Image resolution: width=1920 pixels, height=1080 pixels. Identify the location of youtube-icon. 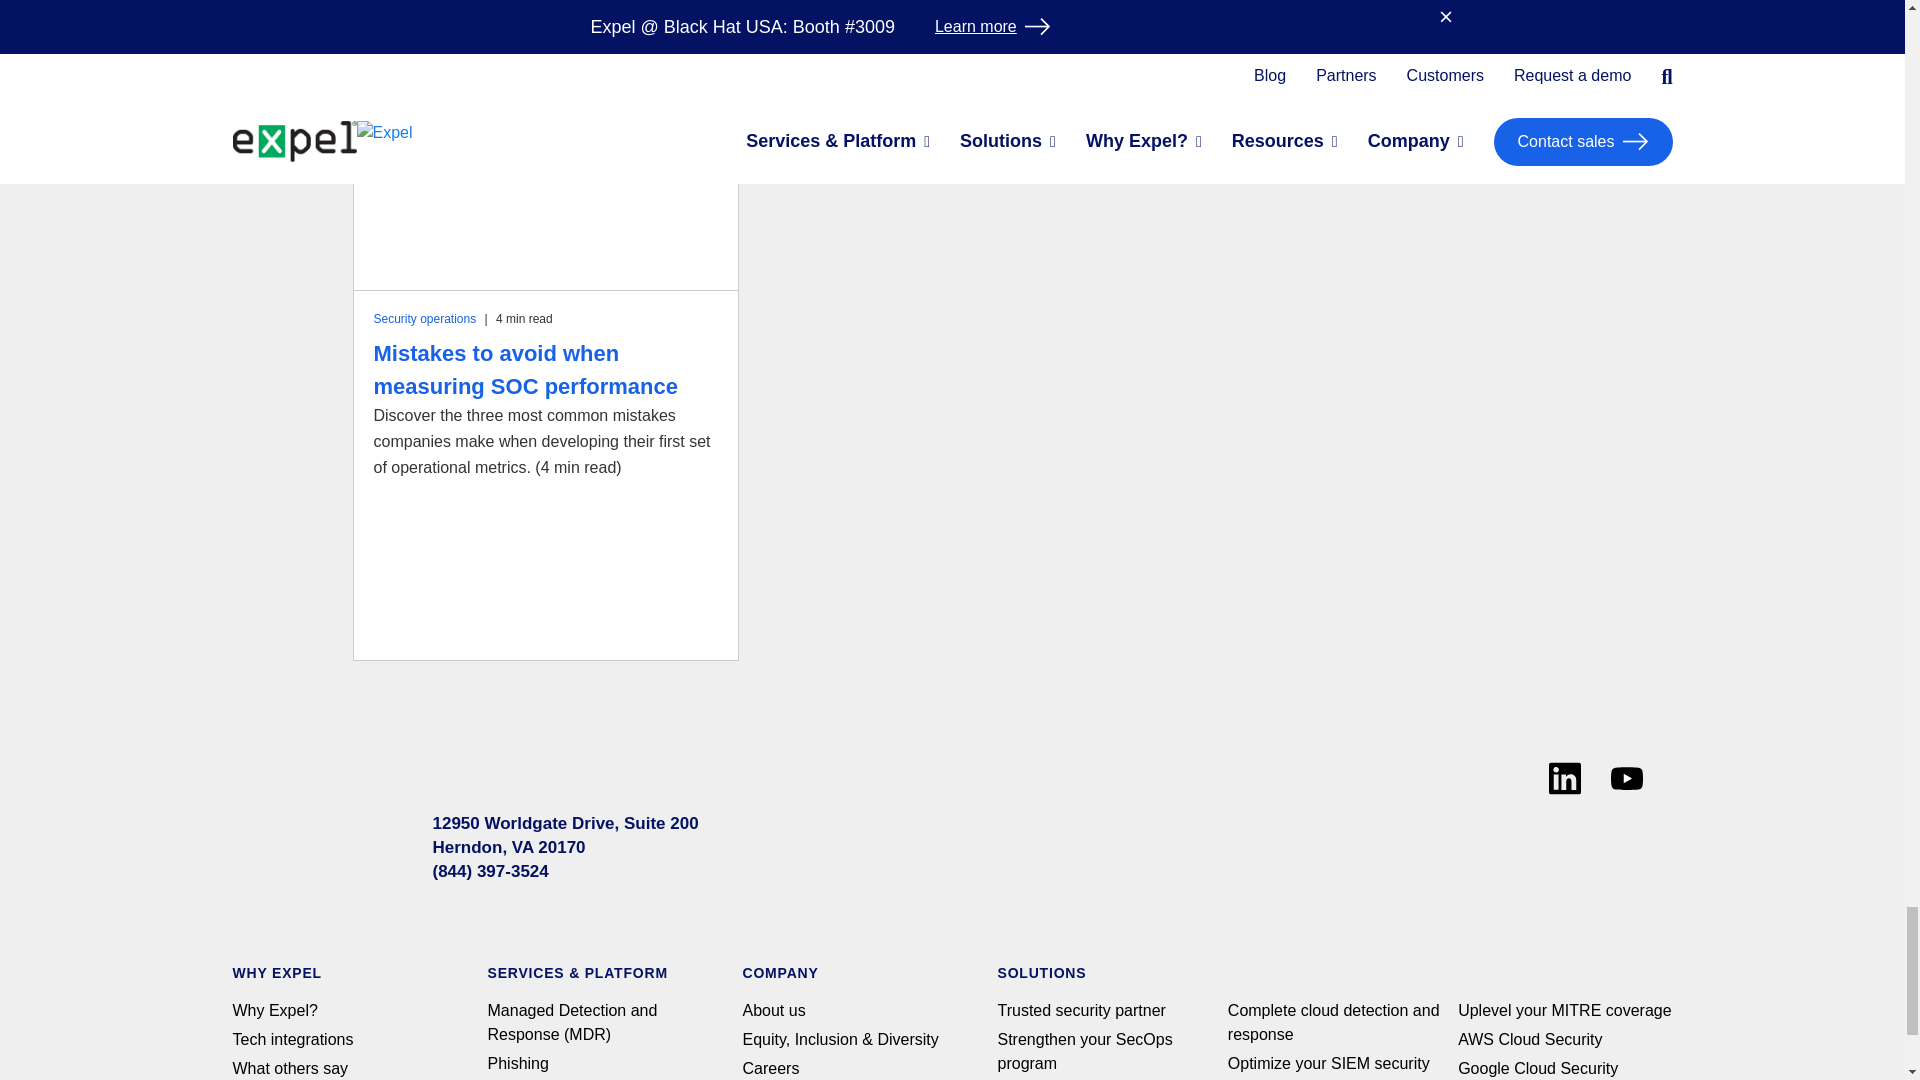
(1626, 778).